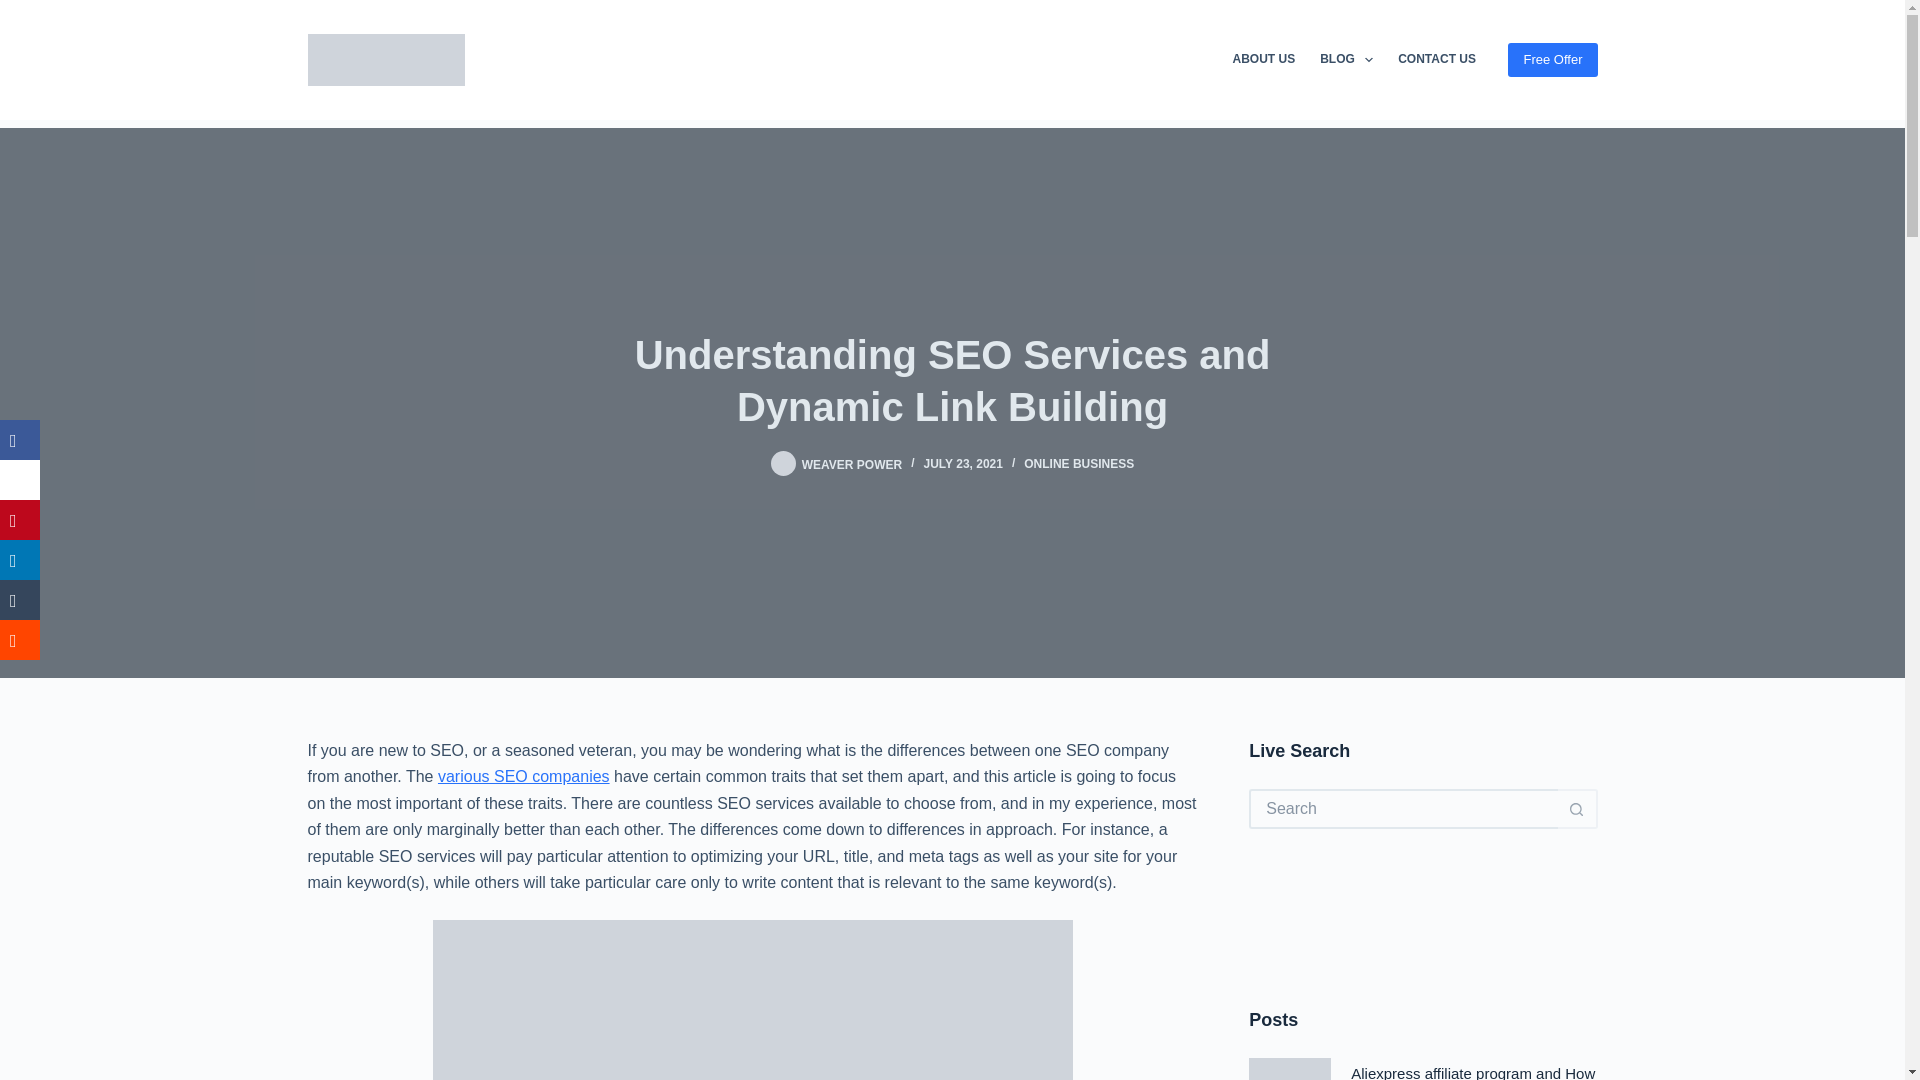 The width and height of the screenshot is (1920, 1080). I want to click on WEAVER POWER, so click(852, 463).